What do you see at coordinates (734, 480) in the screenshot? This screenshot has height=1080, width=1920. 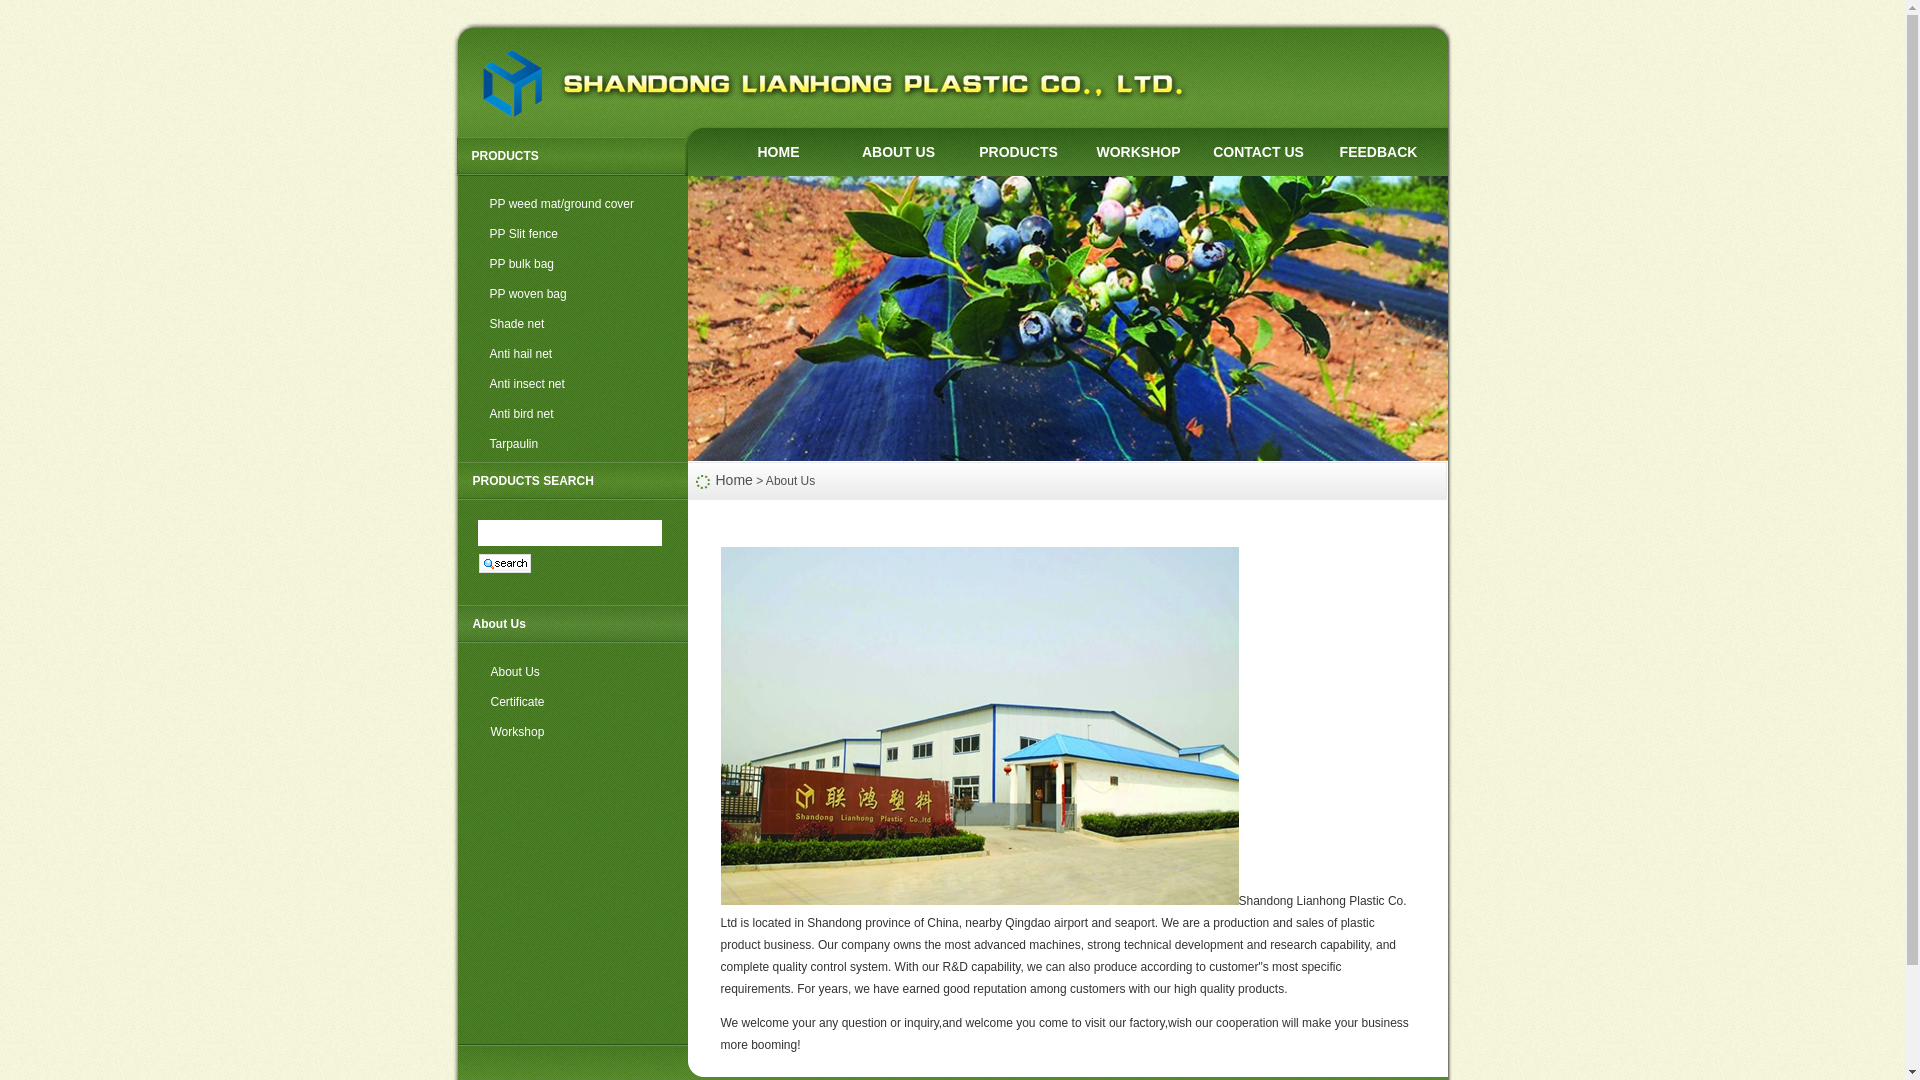 I see `Home` at bounding box center [734, 480].